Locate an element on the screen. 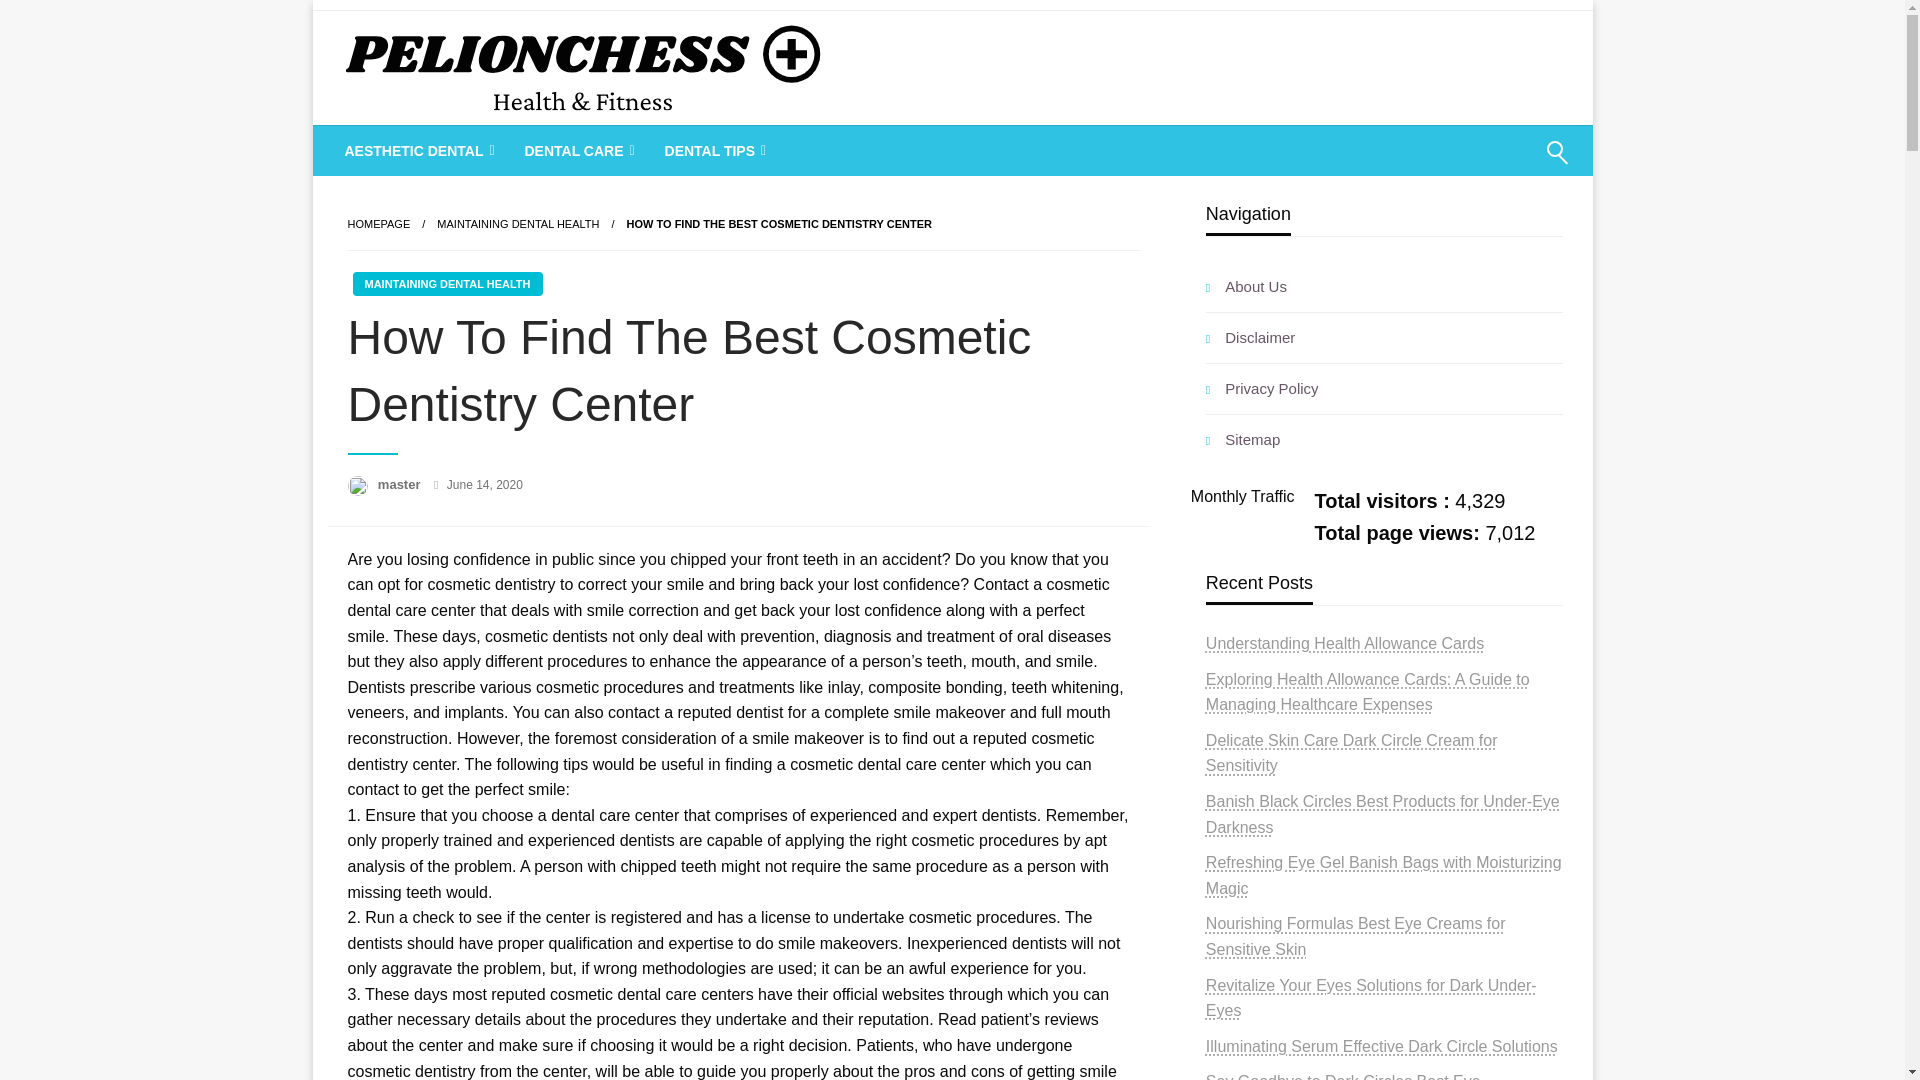 This screenshot has height=1080, width=1920. PELIONCHESS is located at coordinates (480, 150).